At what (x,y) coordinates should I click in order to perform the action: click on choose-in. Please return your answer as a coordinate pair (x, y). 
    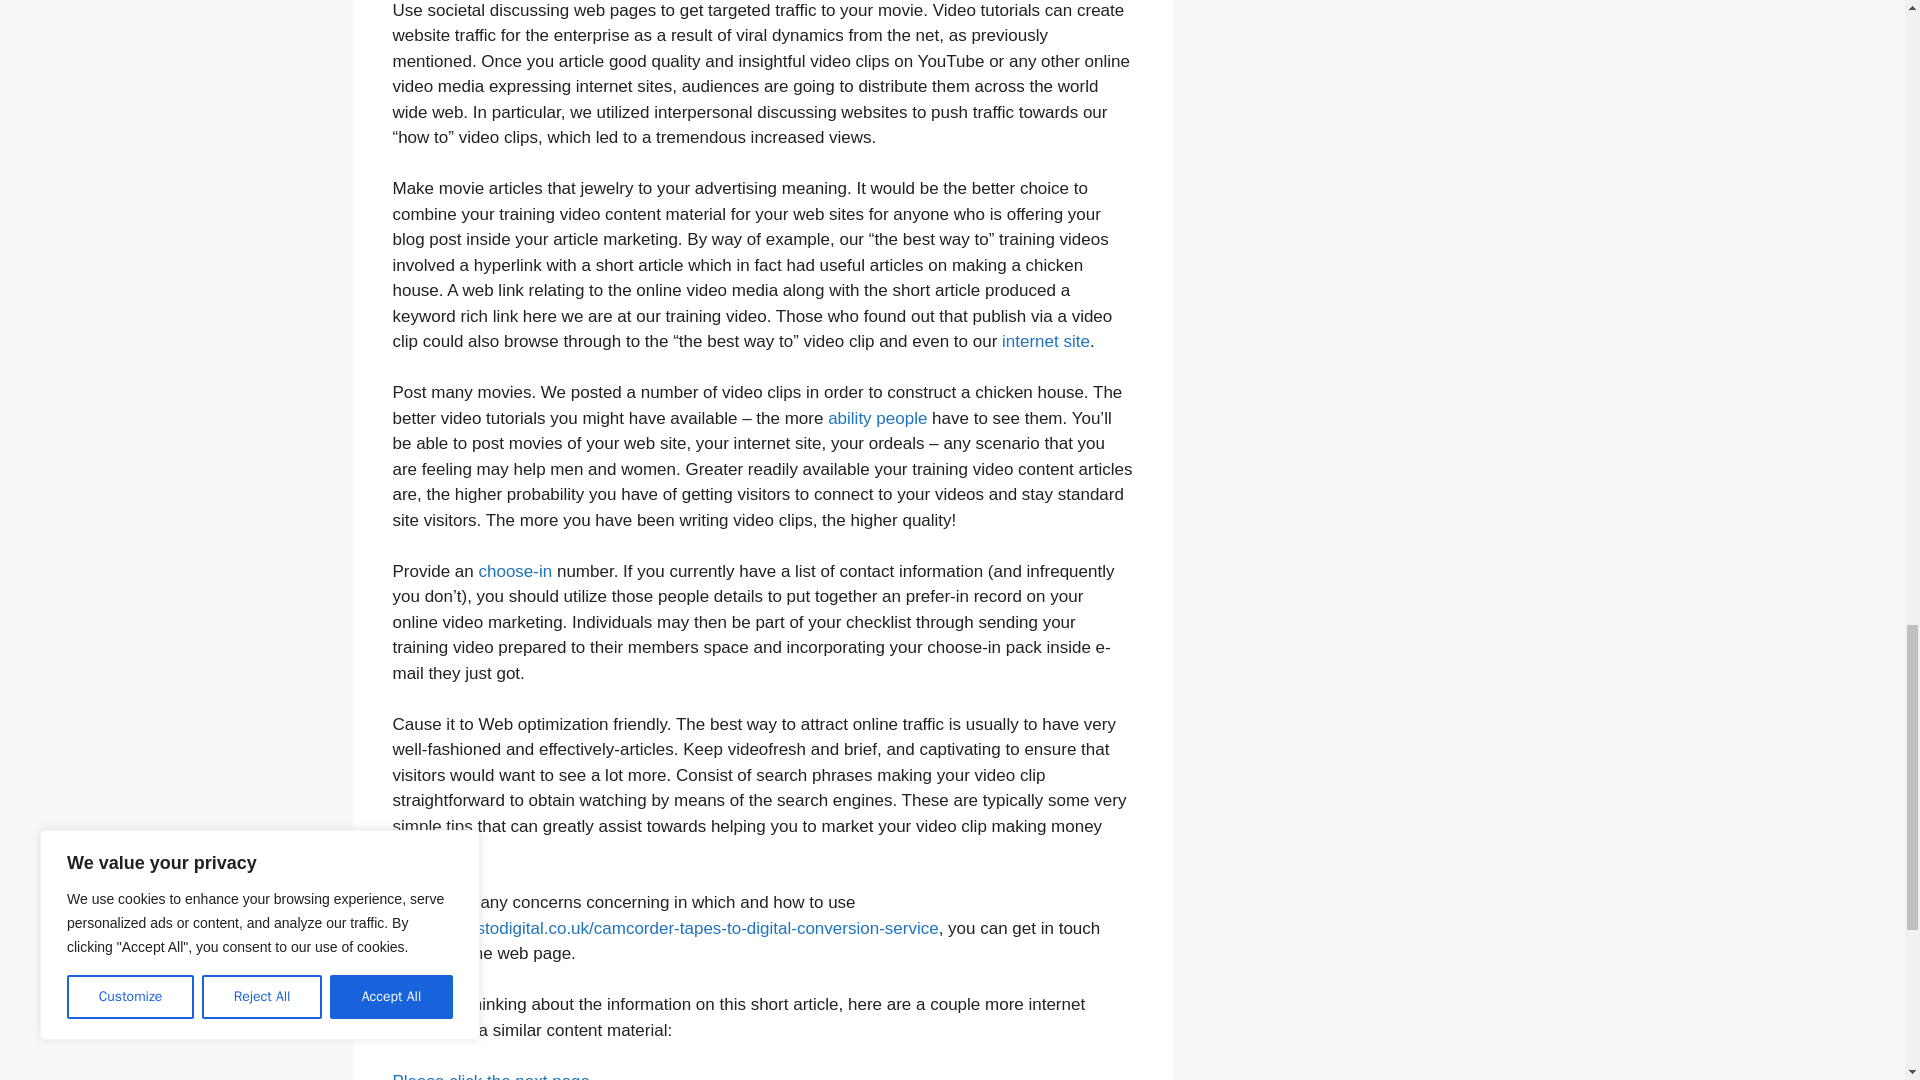
    Looking at the image, I should click on (515, 571).